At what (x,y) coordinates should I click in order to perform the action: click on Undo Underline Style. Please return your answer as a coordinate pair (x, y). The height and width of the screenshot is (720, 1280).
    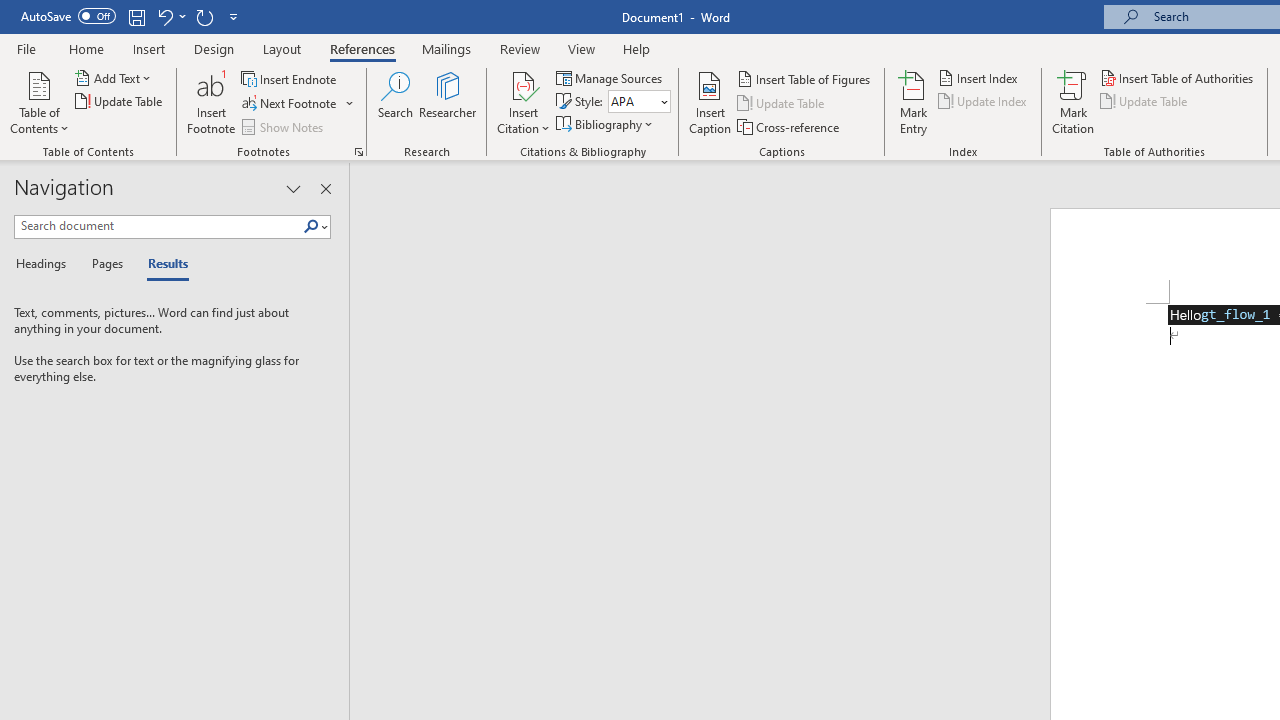
    Looking at the image, I should click on (164, 16).